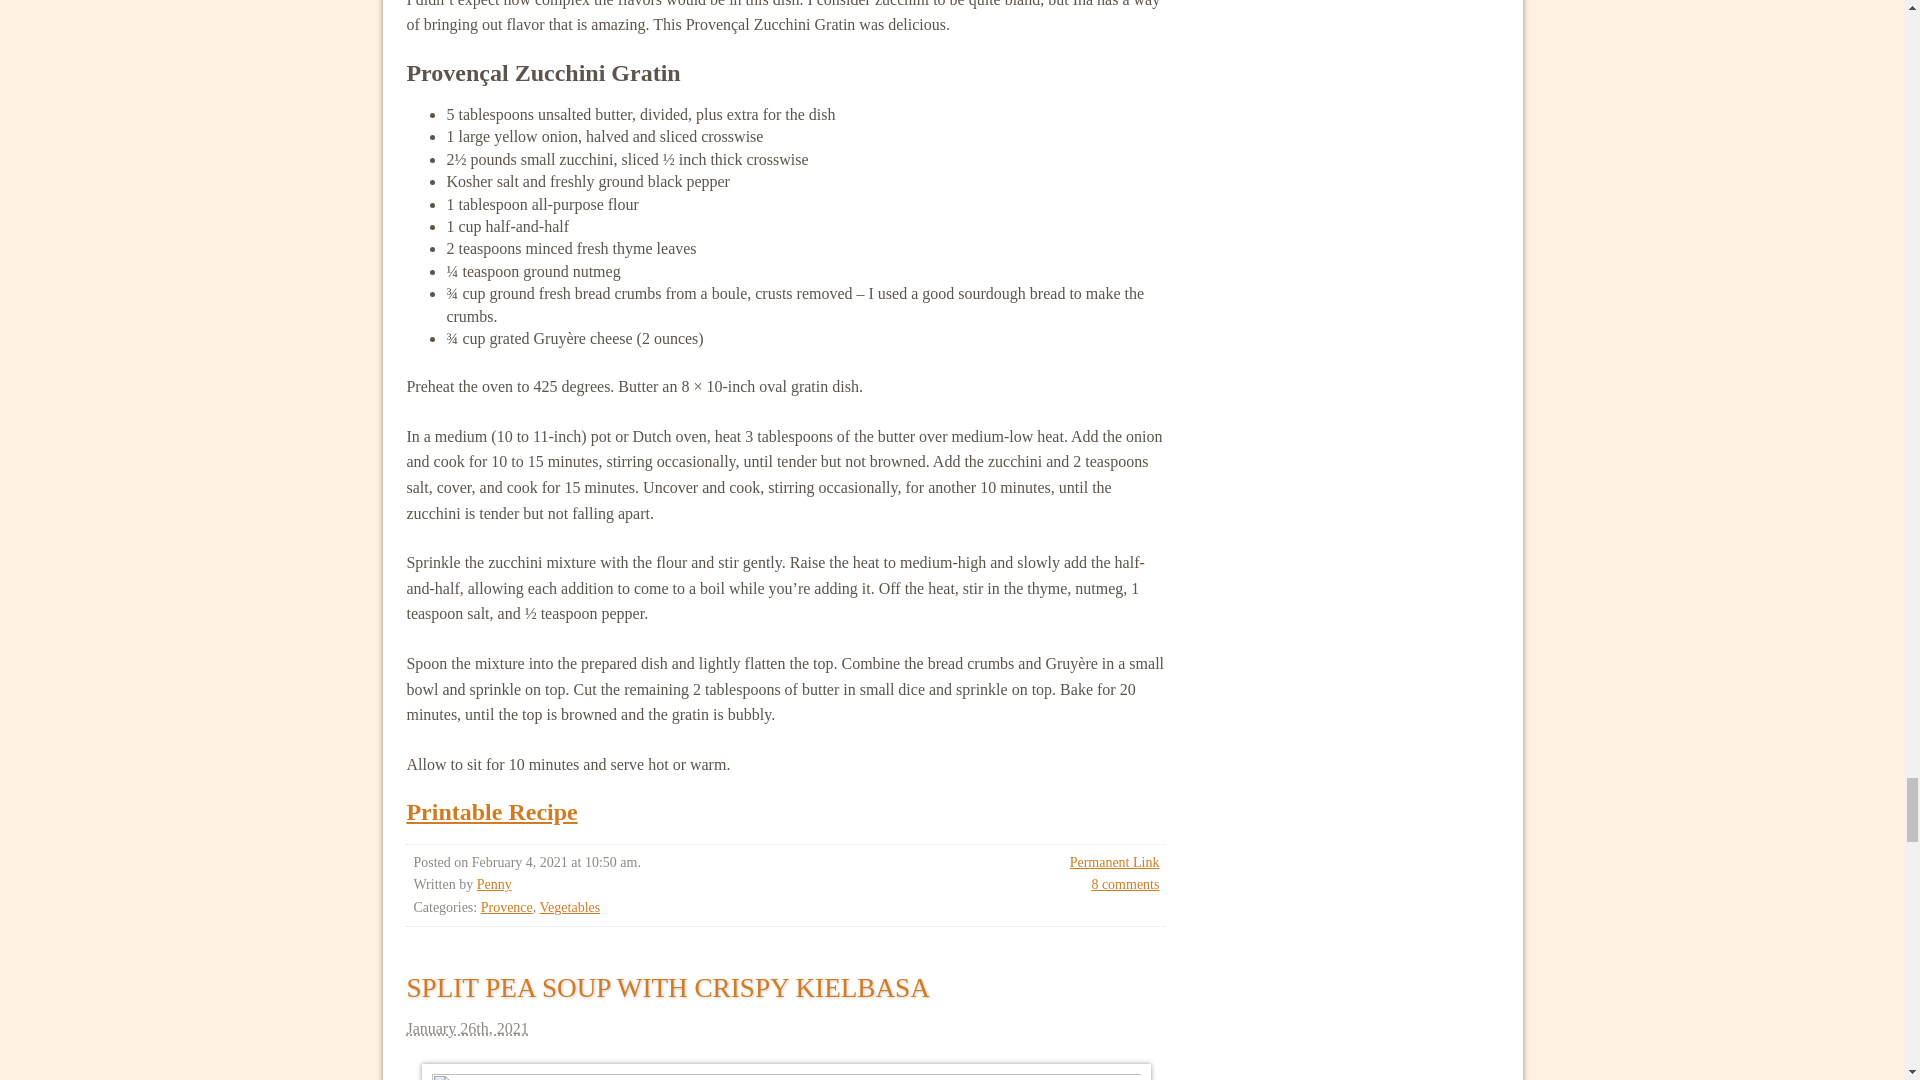  I want to click on 2021-01-26T09:09:43-05:00, so click(785, 1029).